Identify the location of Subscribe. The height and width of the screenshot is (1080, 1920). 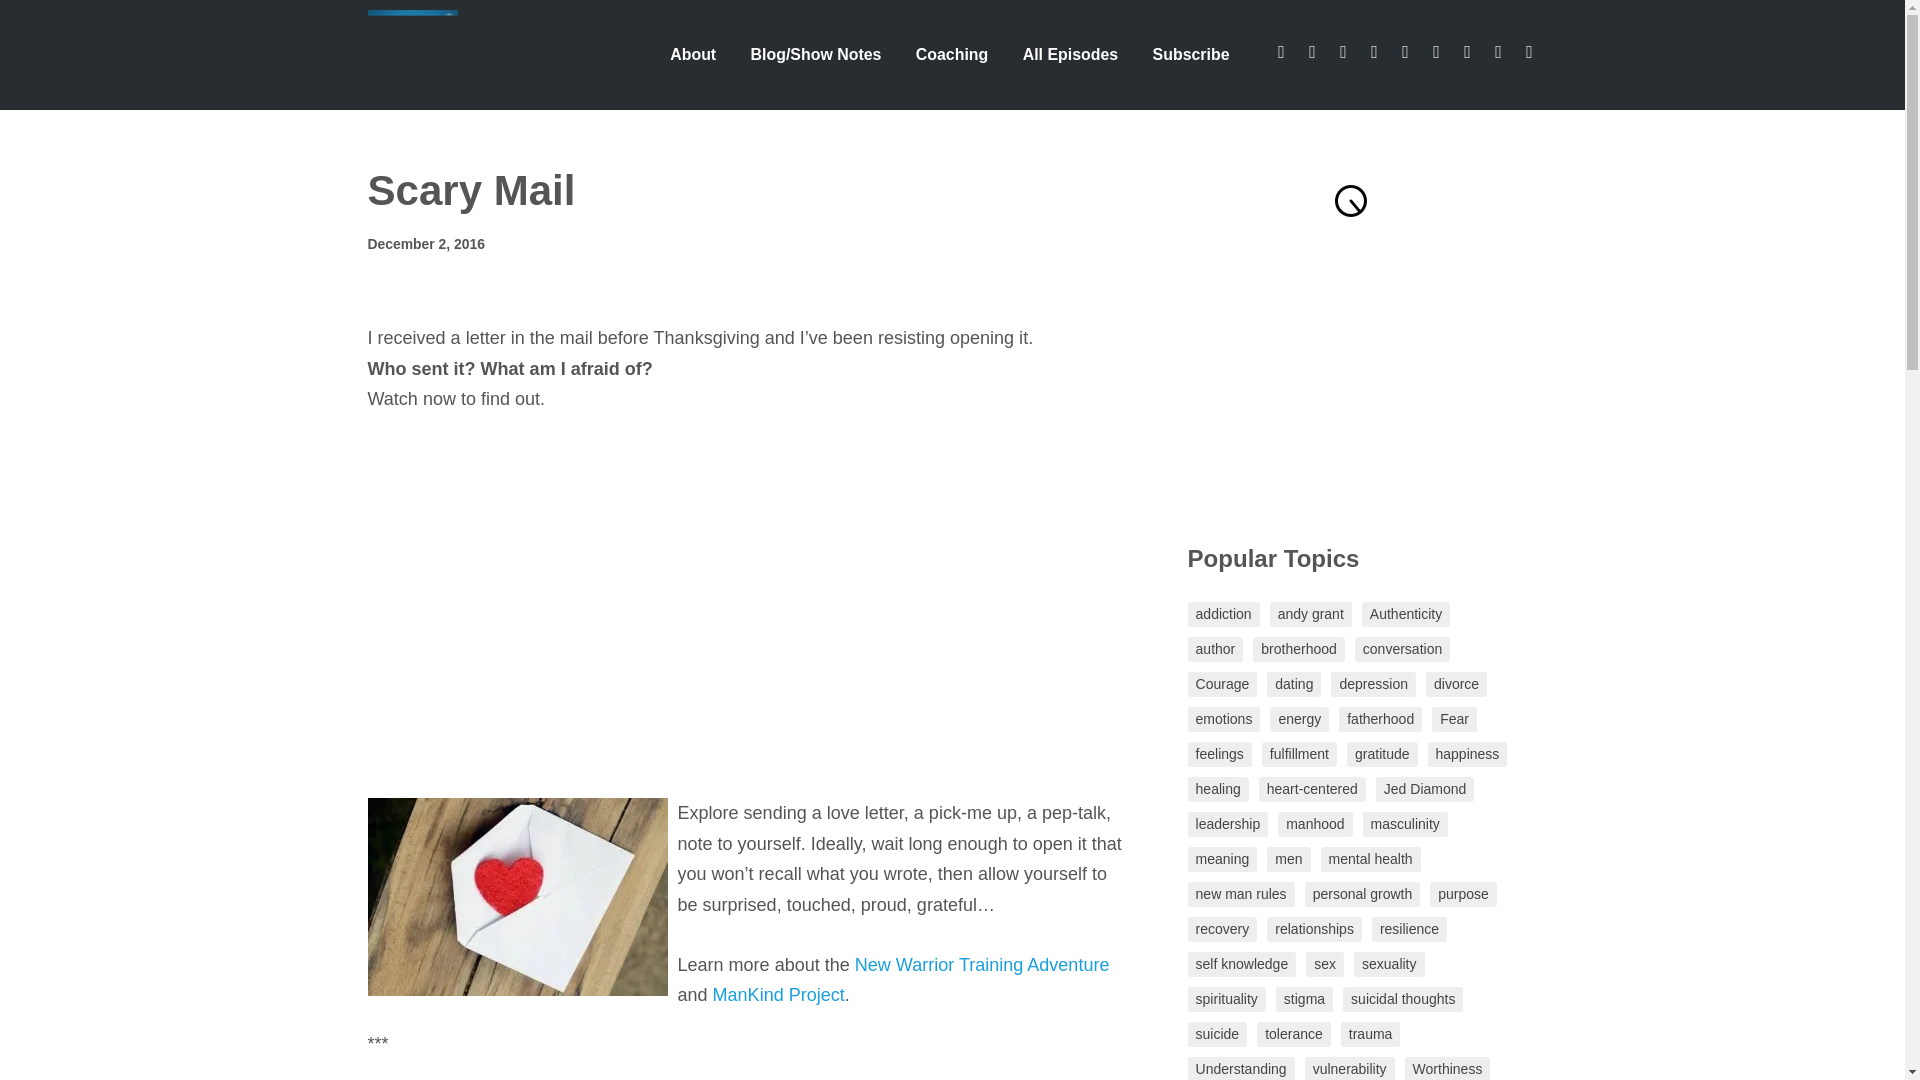
(1191, 54).